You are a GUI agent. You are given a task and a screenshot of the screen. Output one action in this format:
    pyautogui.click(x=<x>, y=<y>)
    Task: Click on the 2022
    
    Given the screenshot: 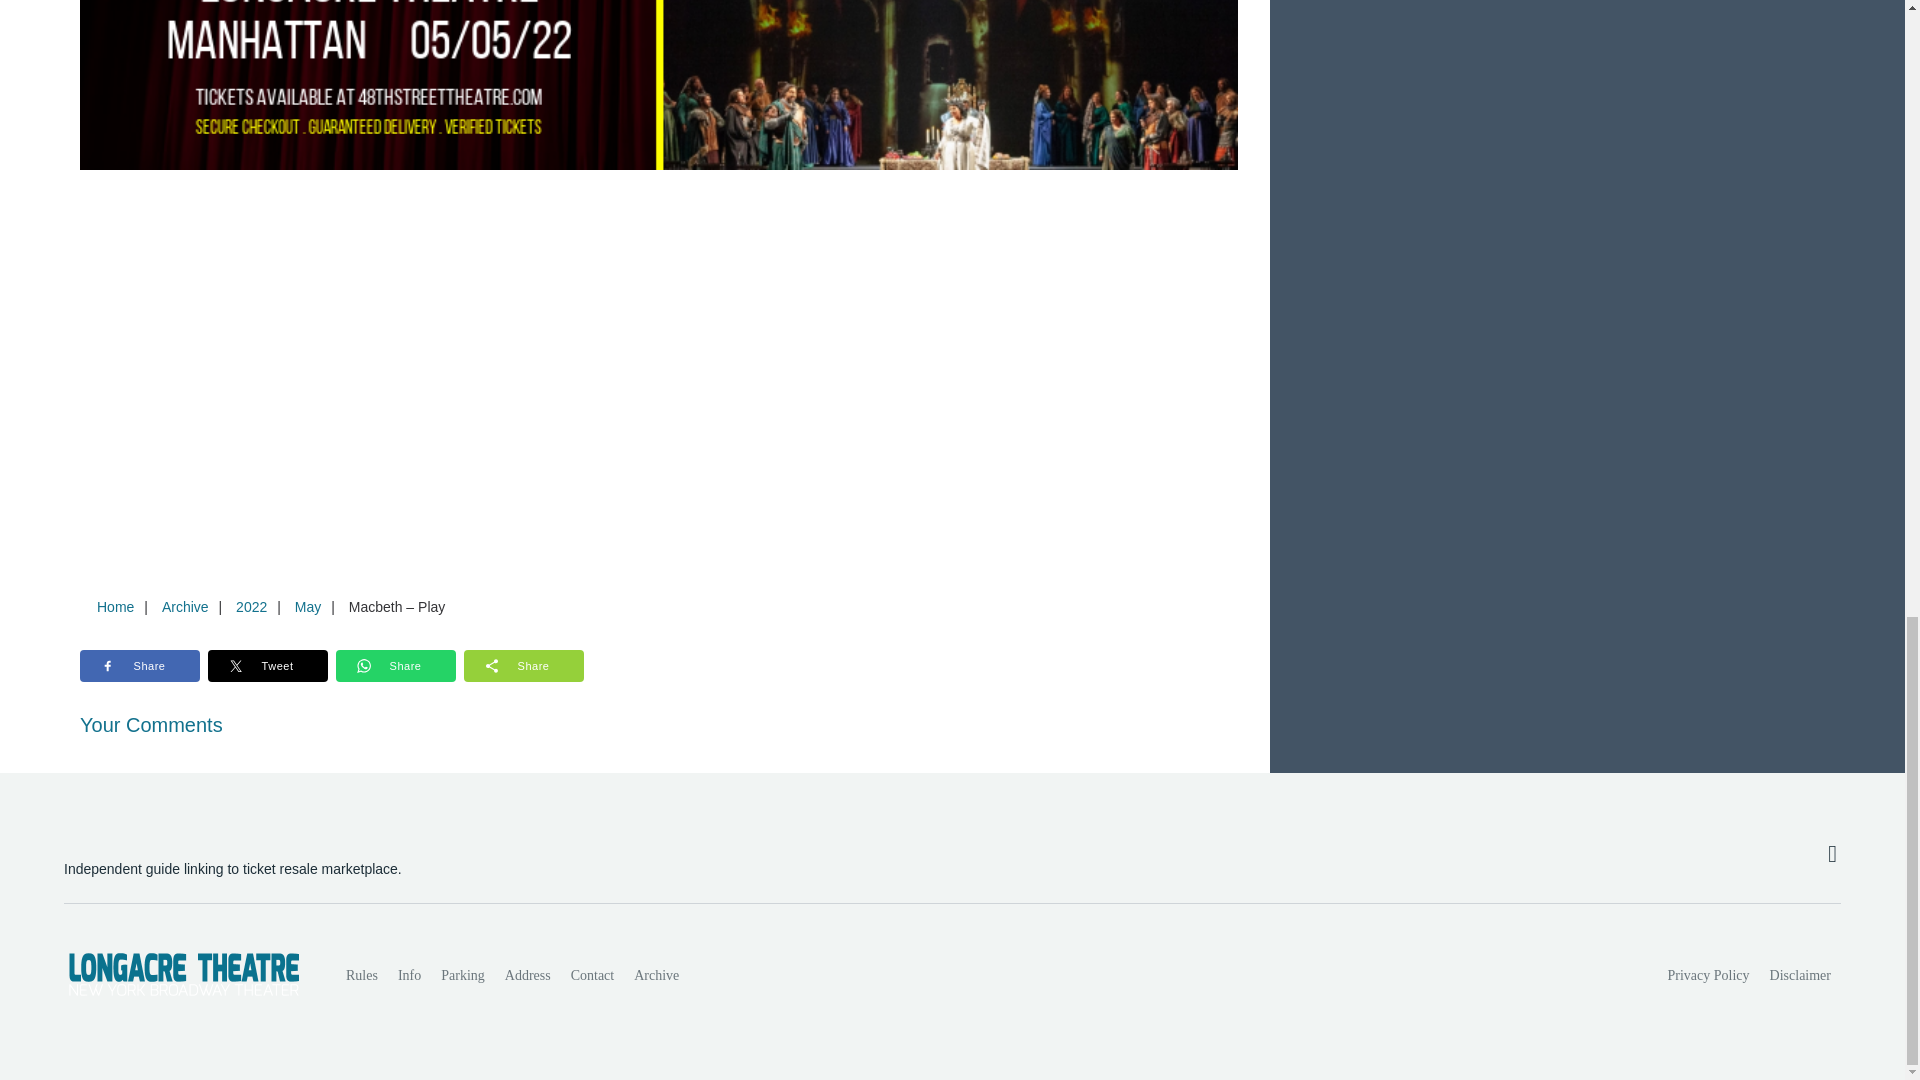 What is the action you would take?
    pyautogui.click(x=251, y=606)
    